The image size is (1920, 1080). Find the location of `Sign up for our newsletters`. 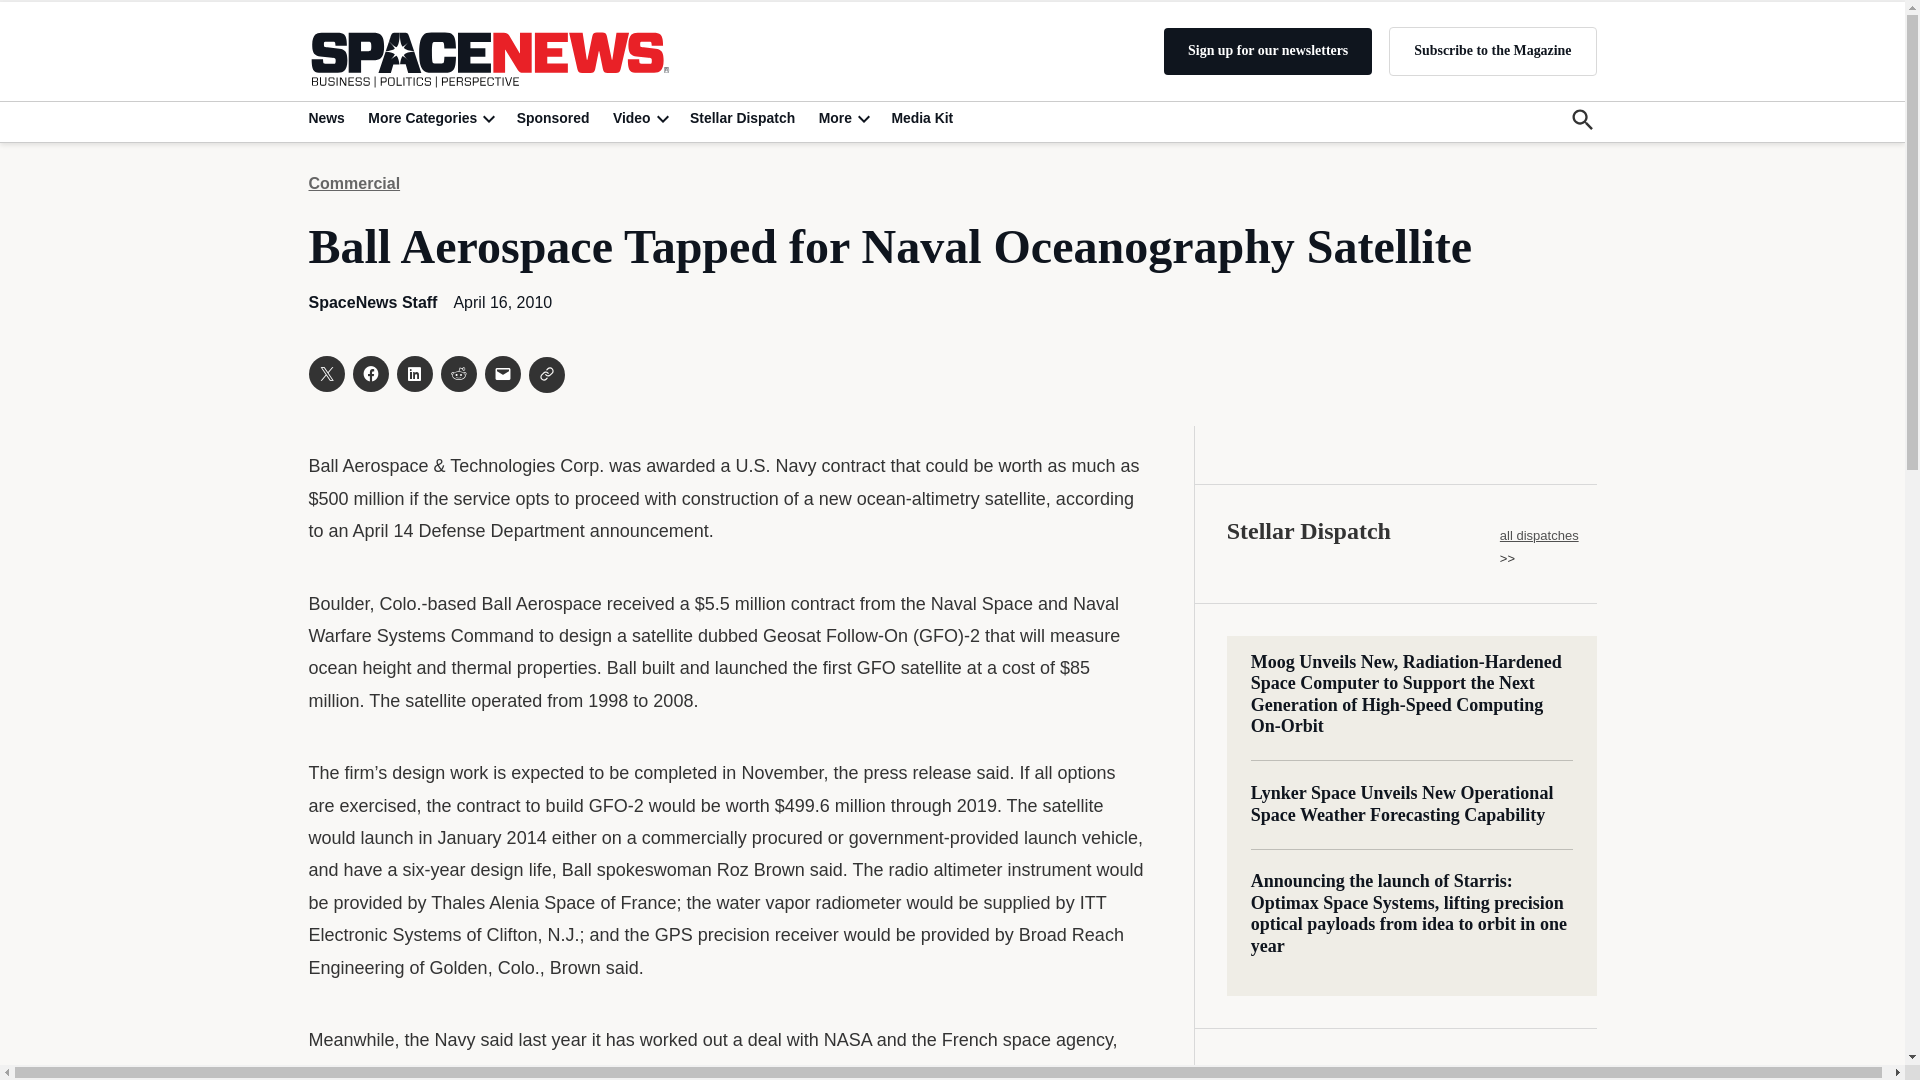

Sign up for our newsletters is located at coordinates (1268, 51).